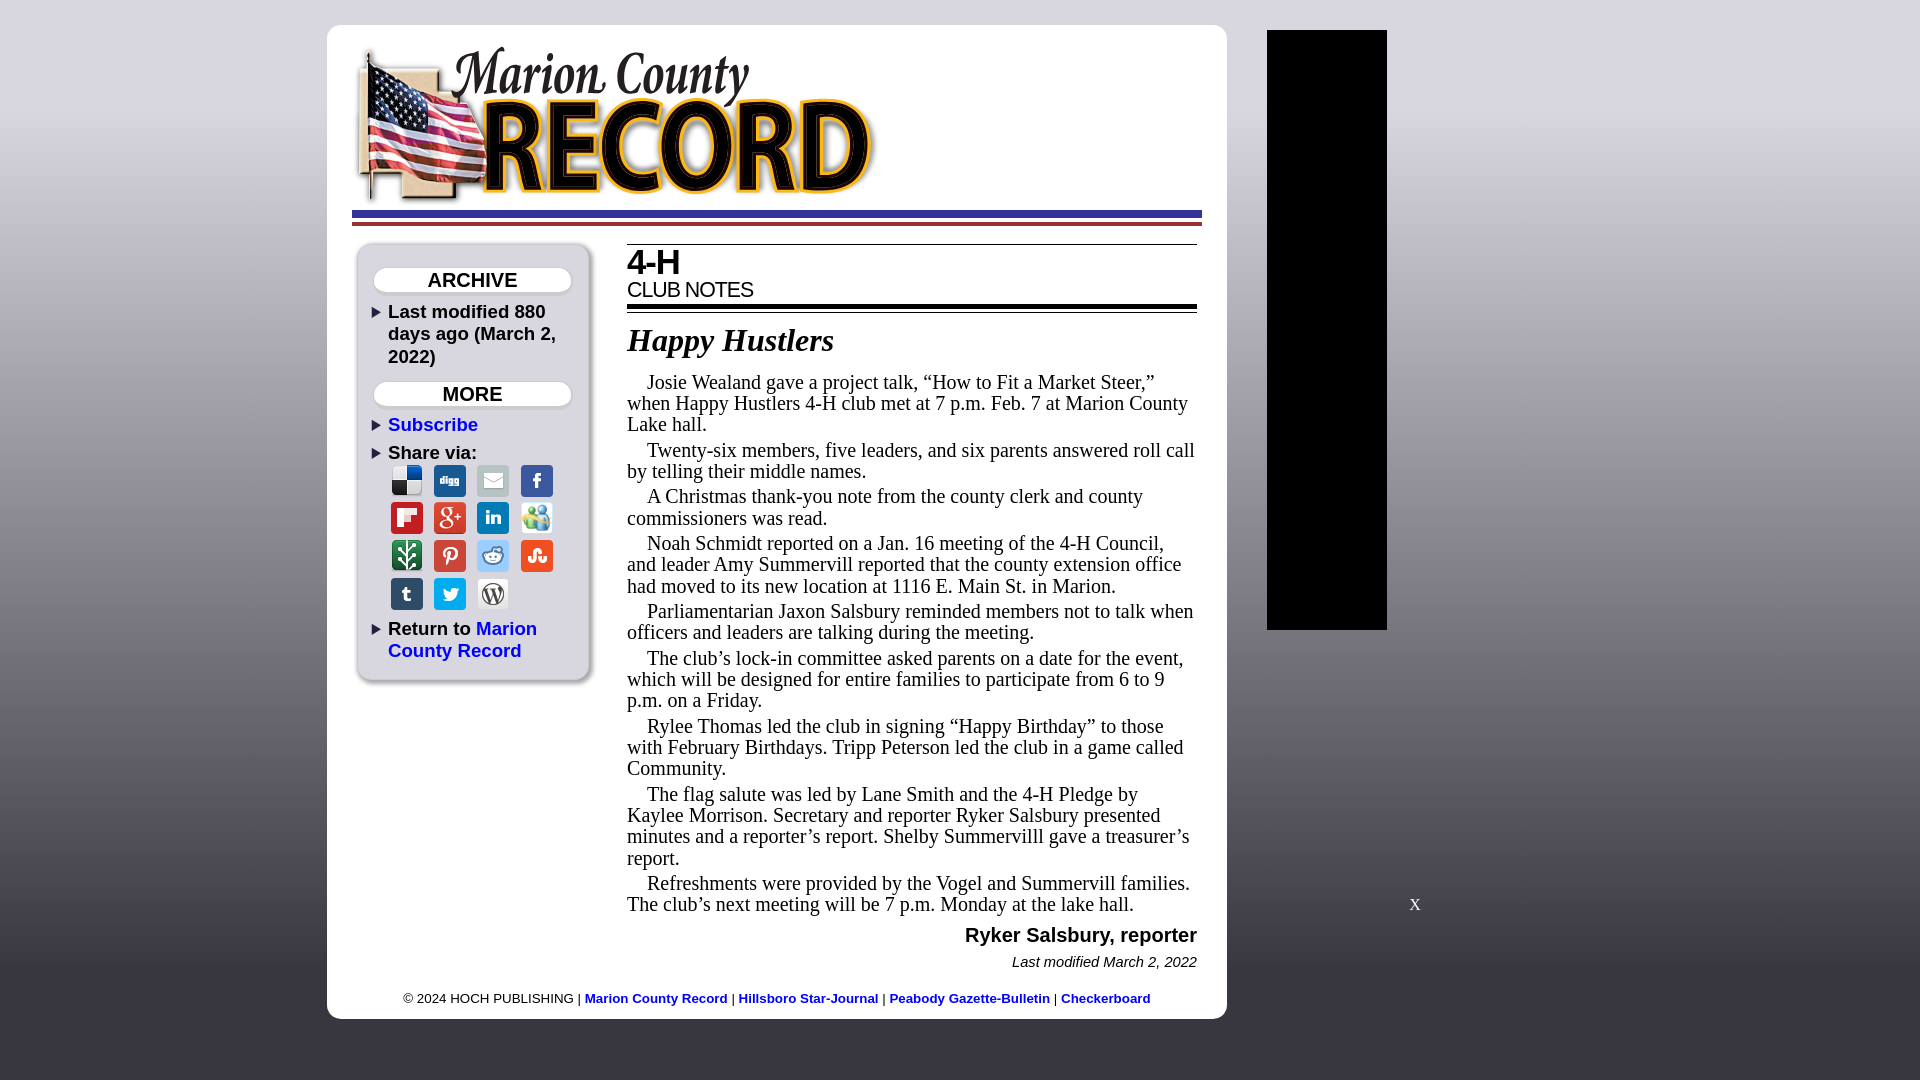  I want to click on Hillsboro Star-Journal, so click(809, 998).